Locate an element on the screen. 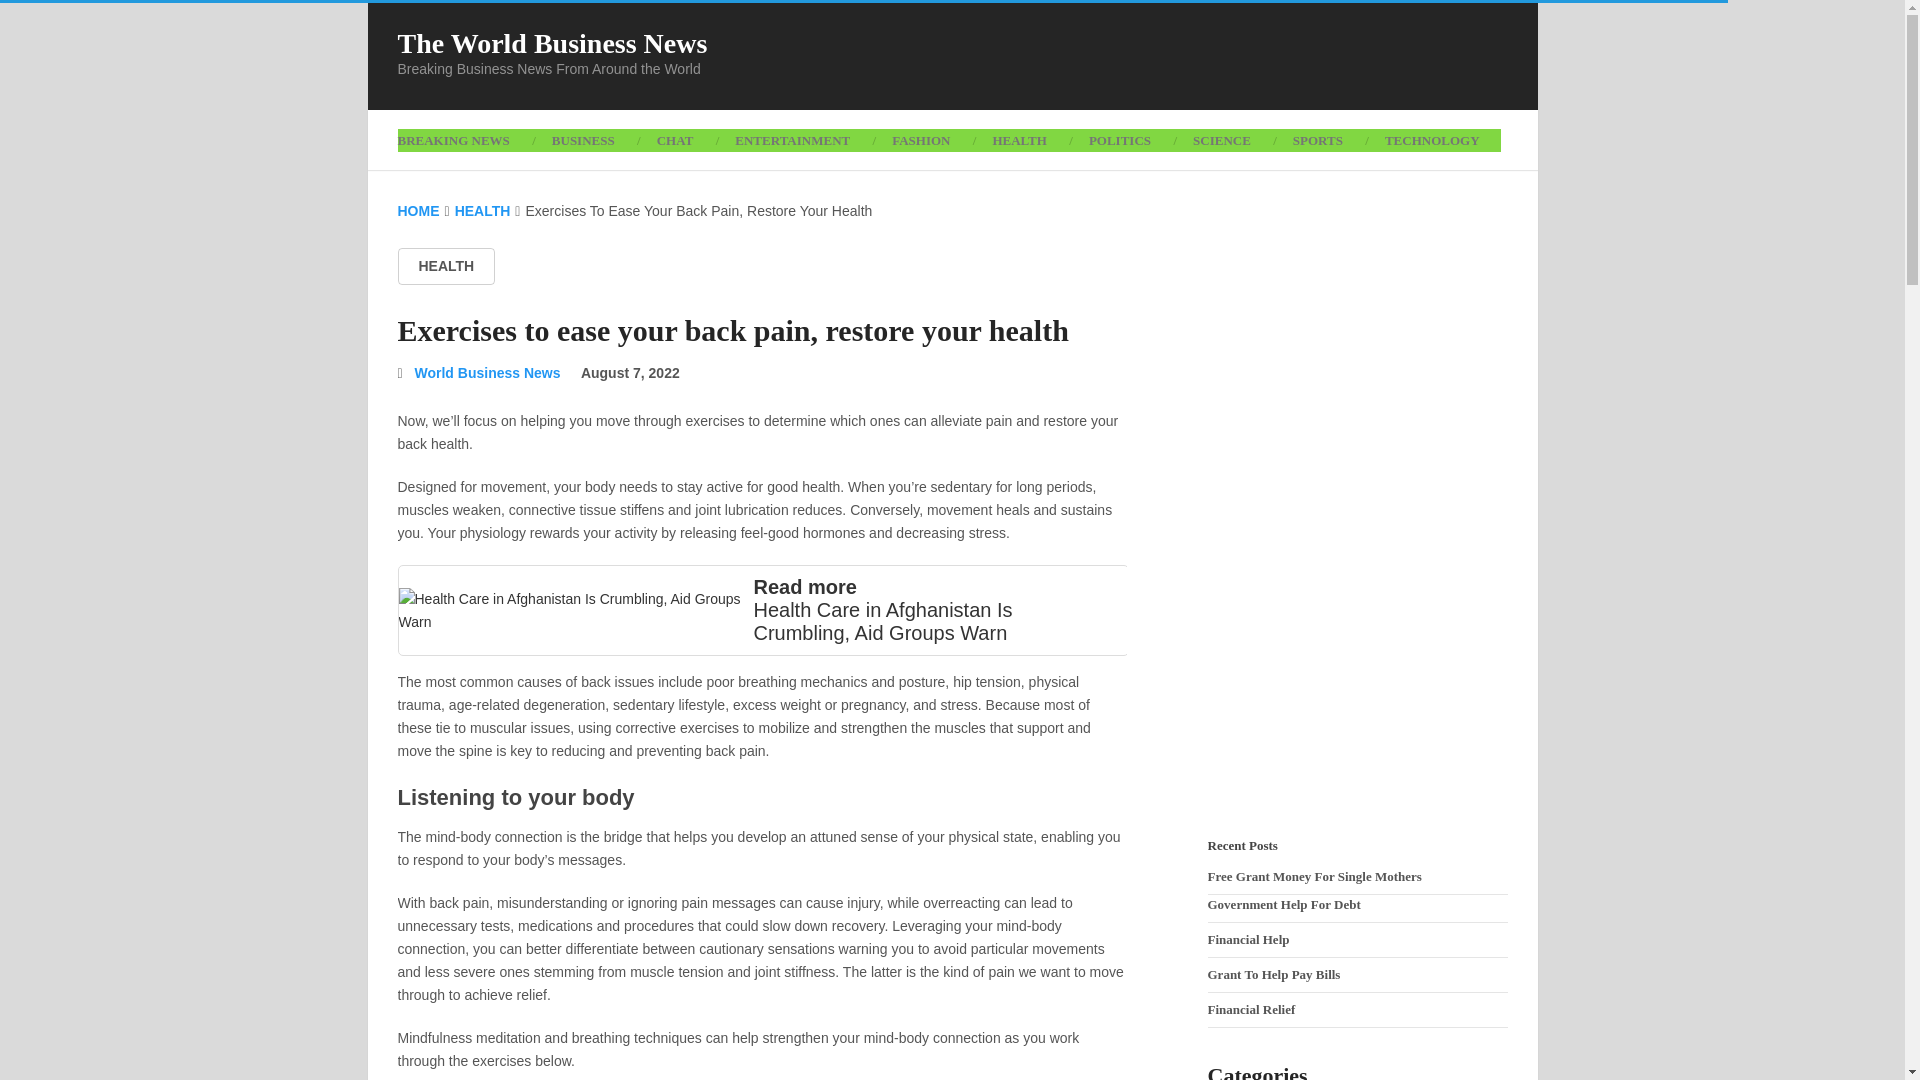 This screenshot has width=1920, height=1080. World Business News is located at coordinates (487, 373).